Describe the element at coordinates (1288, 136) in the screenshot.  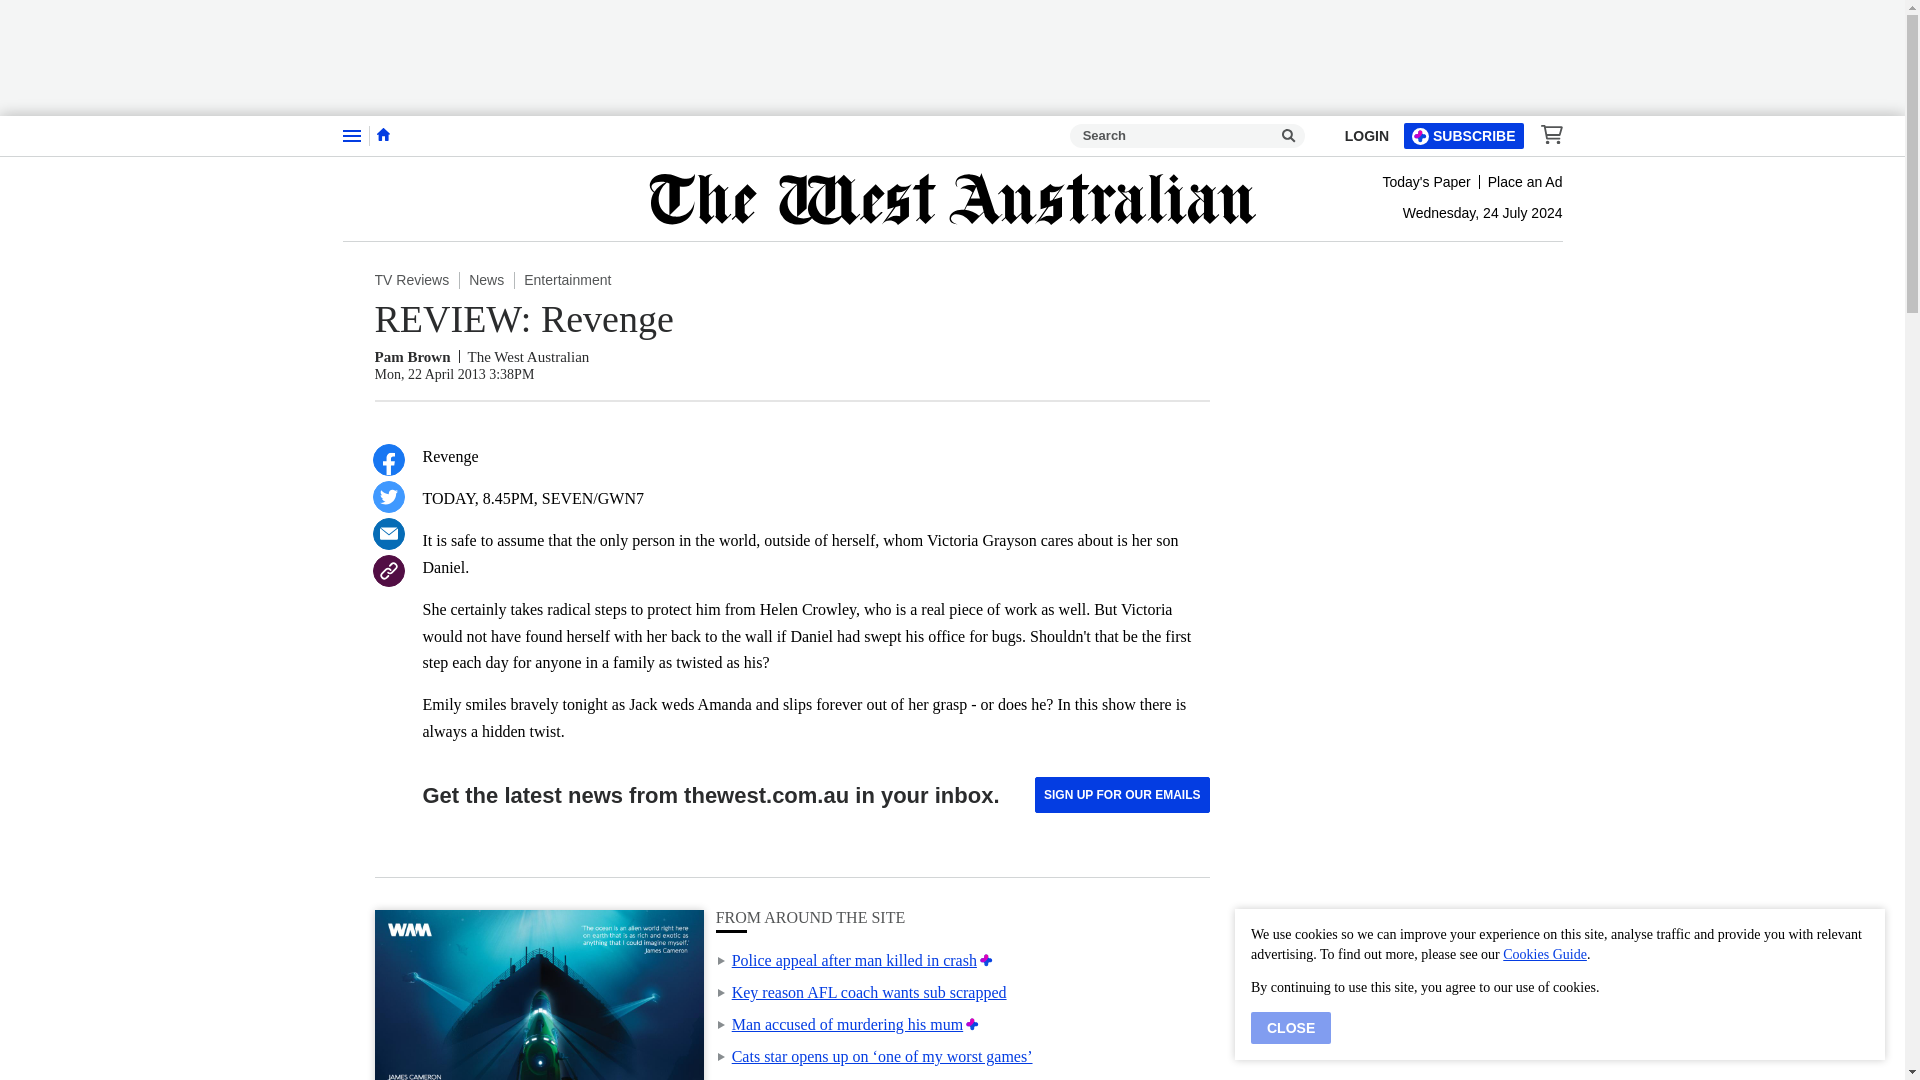
I see `Please enter a search term.` at that location.